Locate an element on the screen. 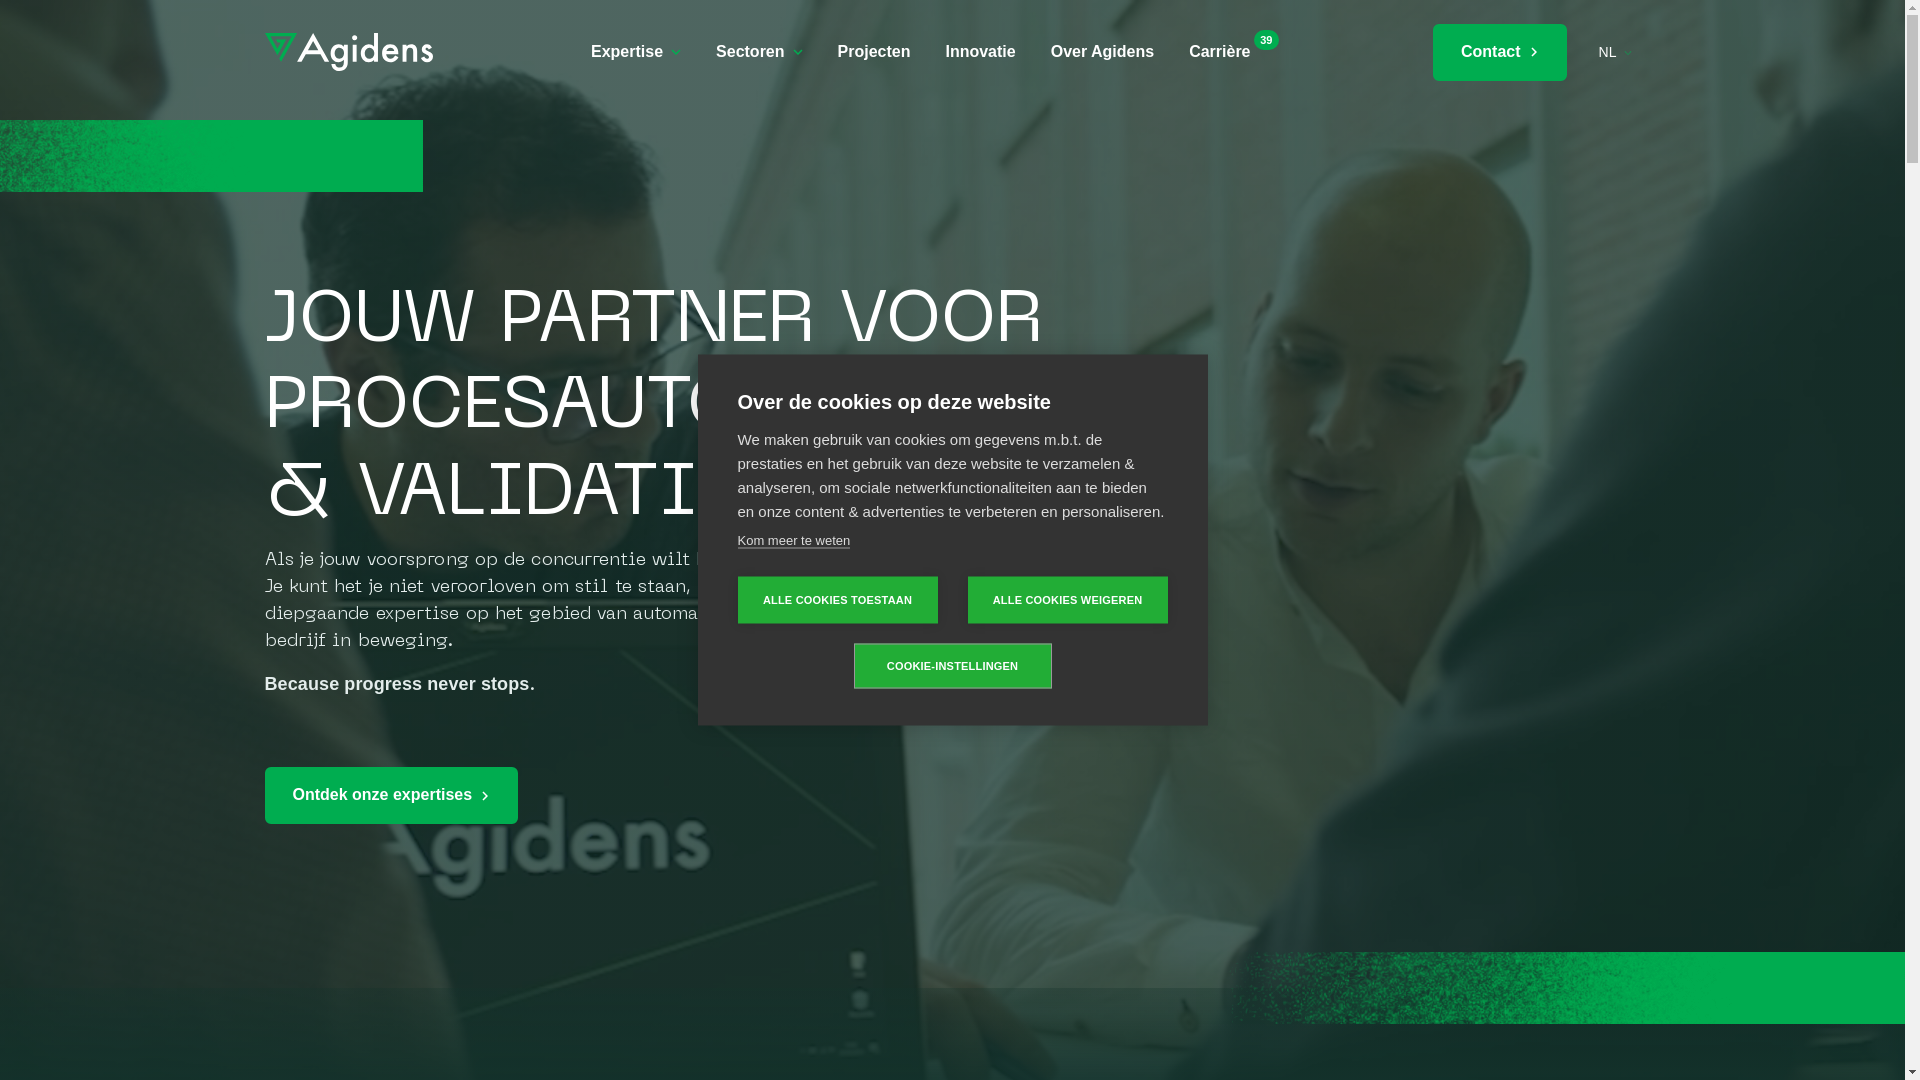  Projecten is located at coordinates (874, 52).